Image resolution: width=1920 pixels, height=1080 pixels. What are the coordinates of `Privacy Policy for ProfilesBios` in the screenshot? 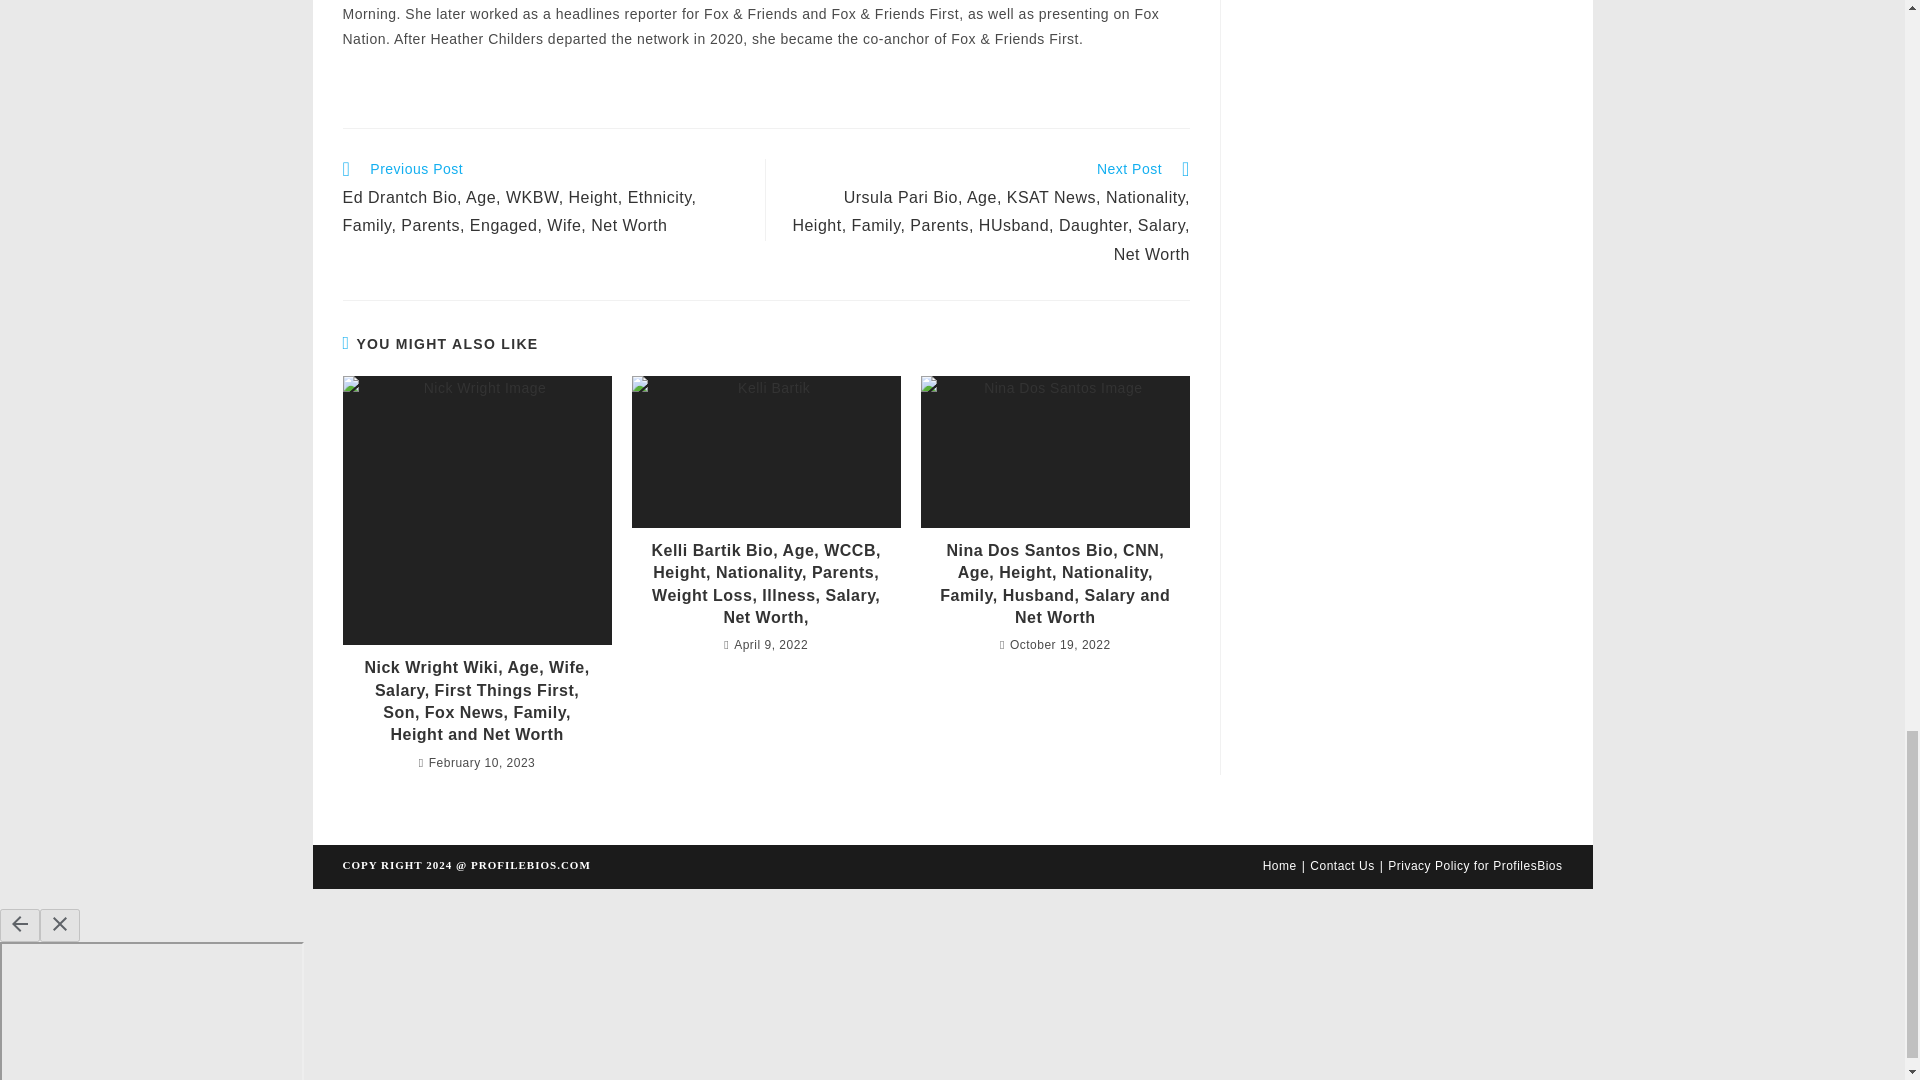 It's located at (1475, 865).